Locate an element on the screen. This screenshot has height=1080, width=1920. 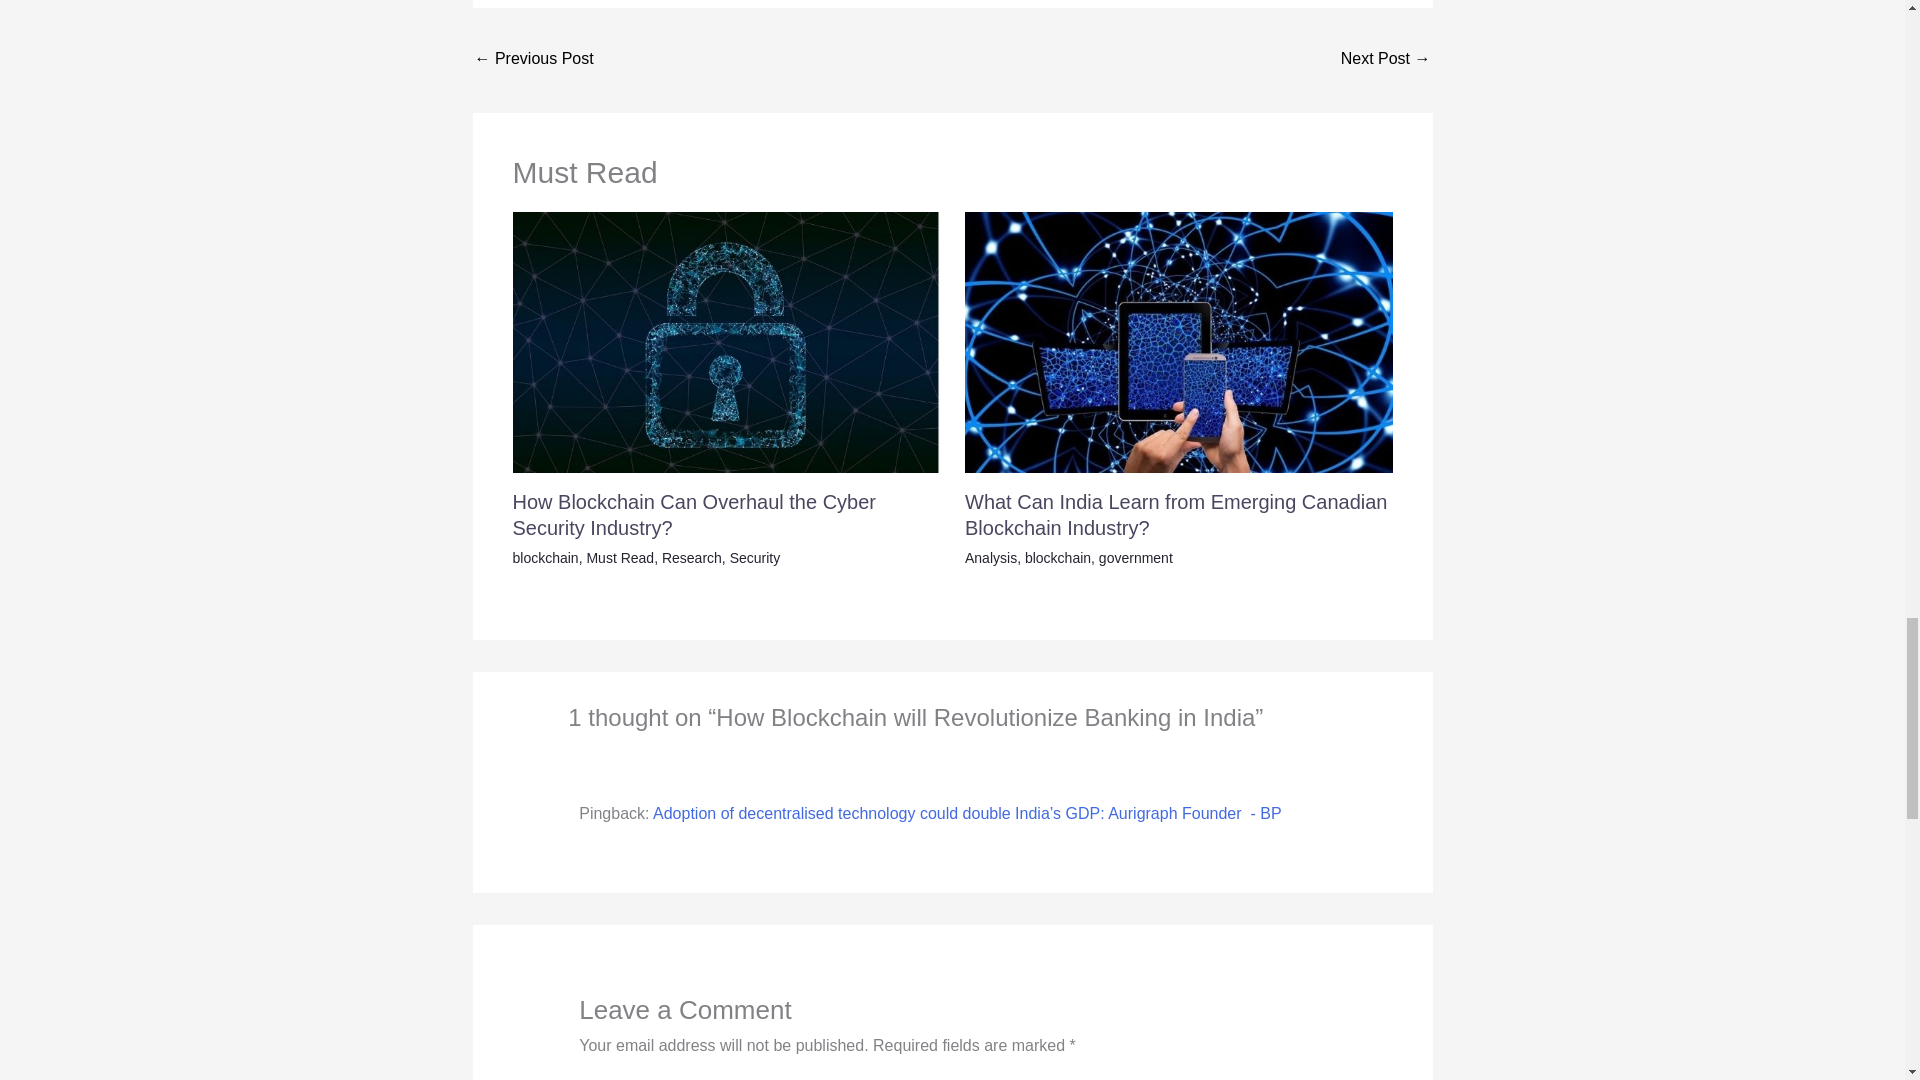
blockchain is located at coordinates (1058, 557).